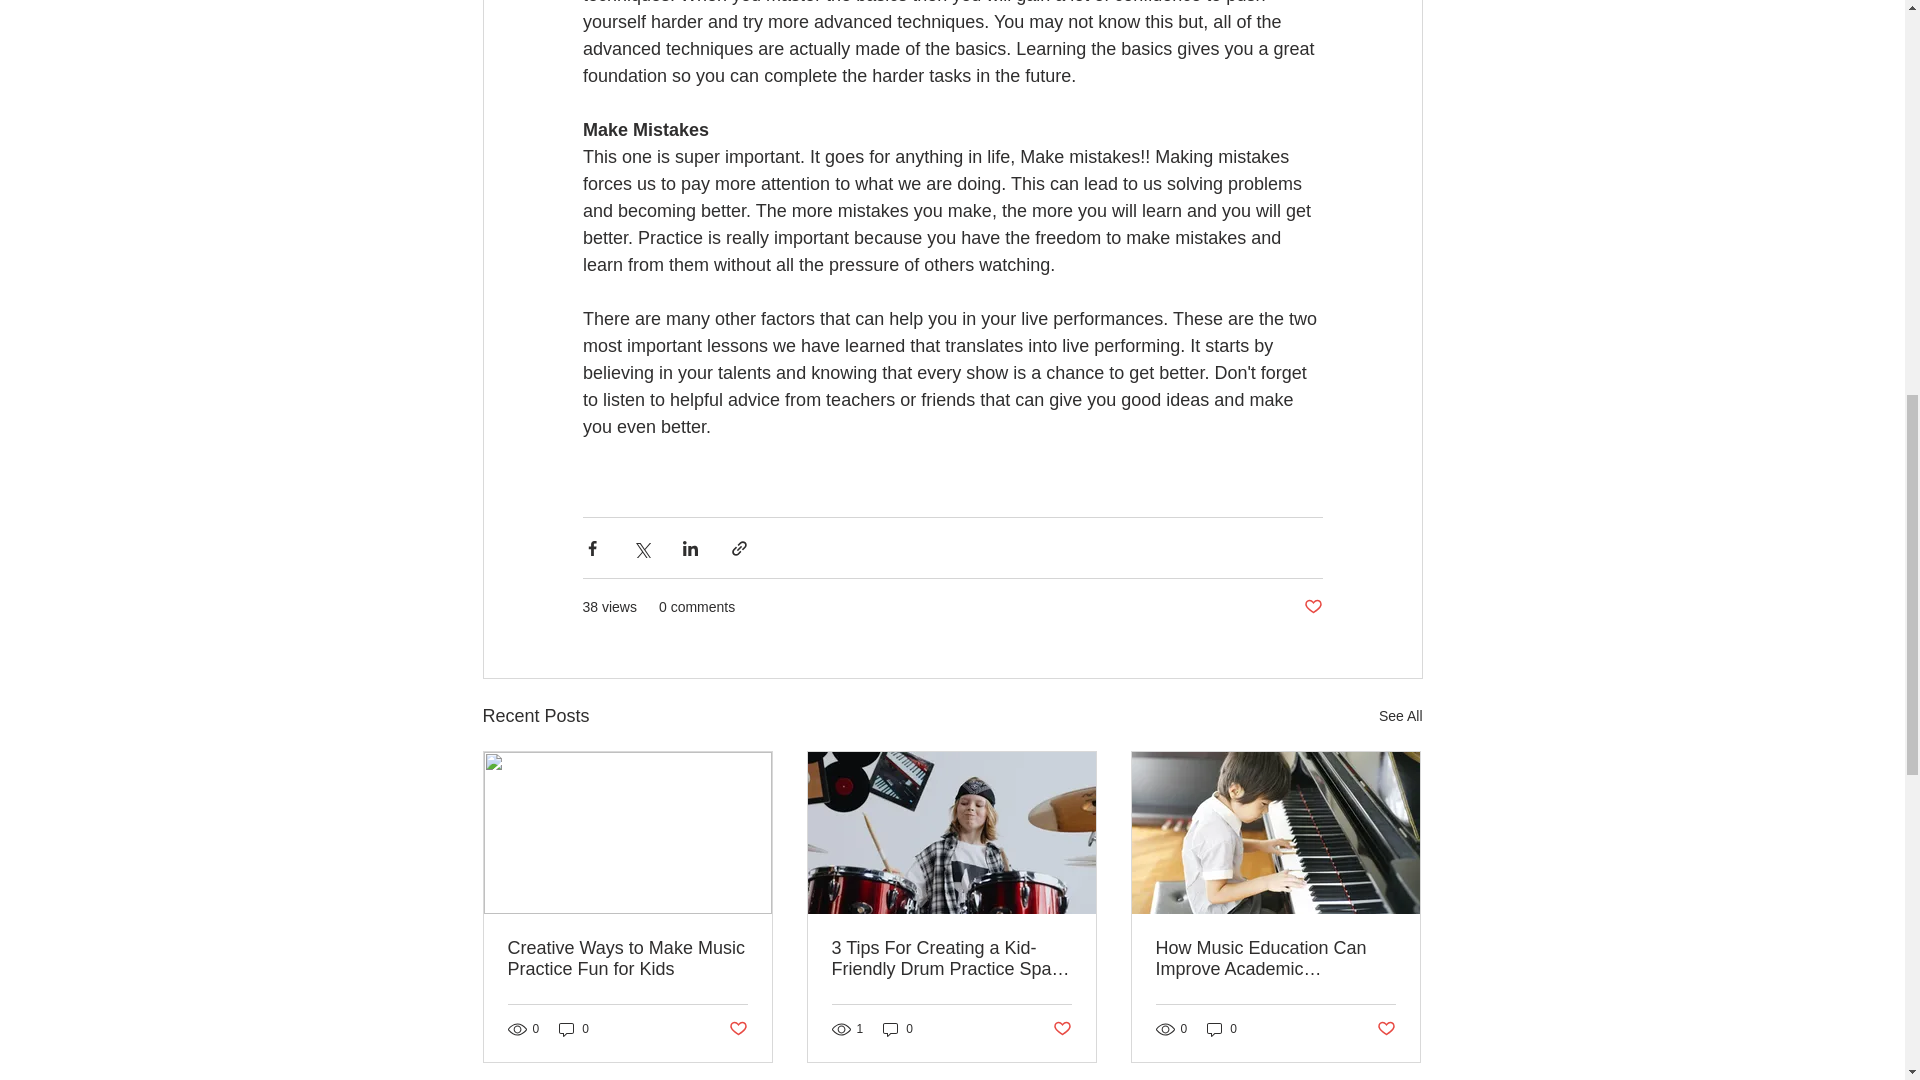 Image resolution: width=1920 pixels, height=1080 pixels. Describe the element at coordinates (1312, 607) in the screenshot. I see `Post not marked as liked` at that location.